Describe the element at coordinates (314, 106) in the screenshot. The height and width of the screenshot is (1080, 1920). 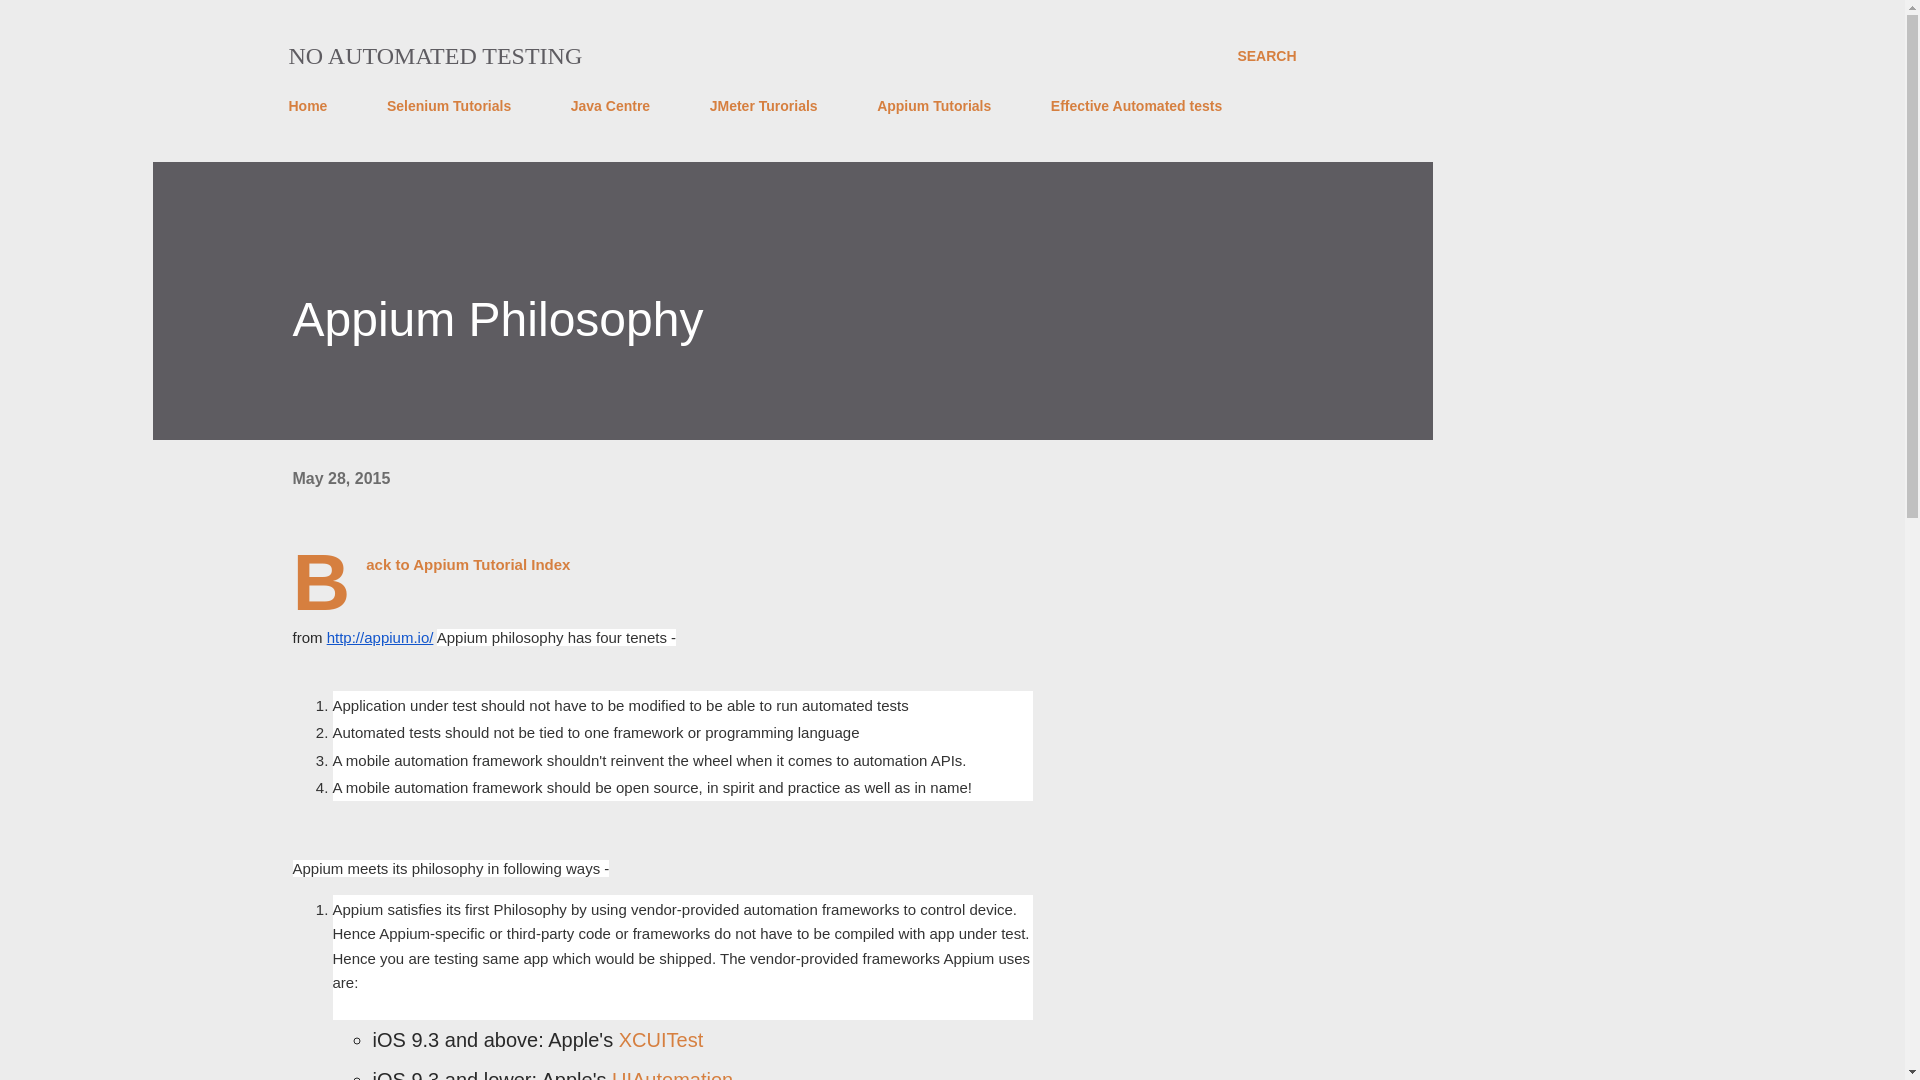
I see `Home` at that location.